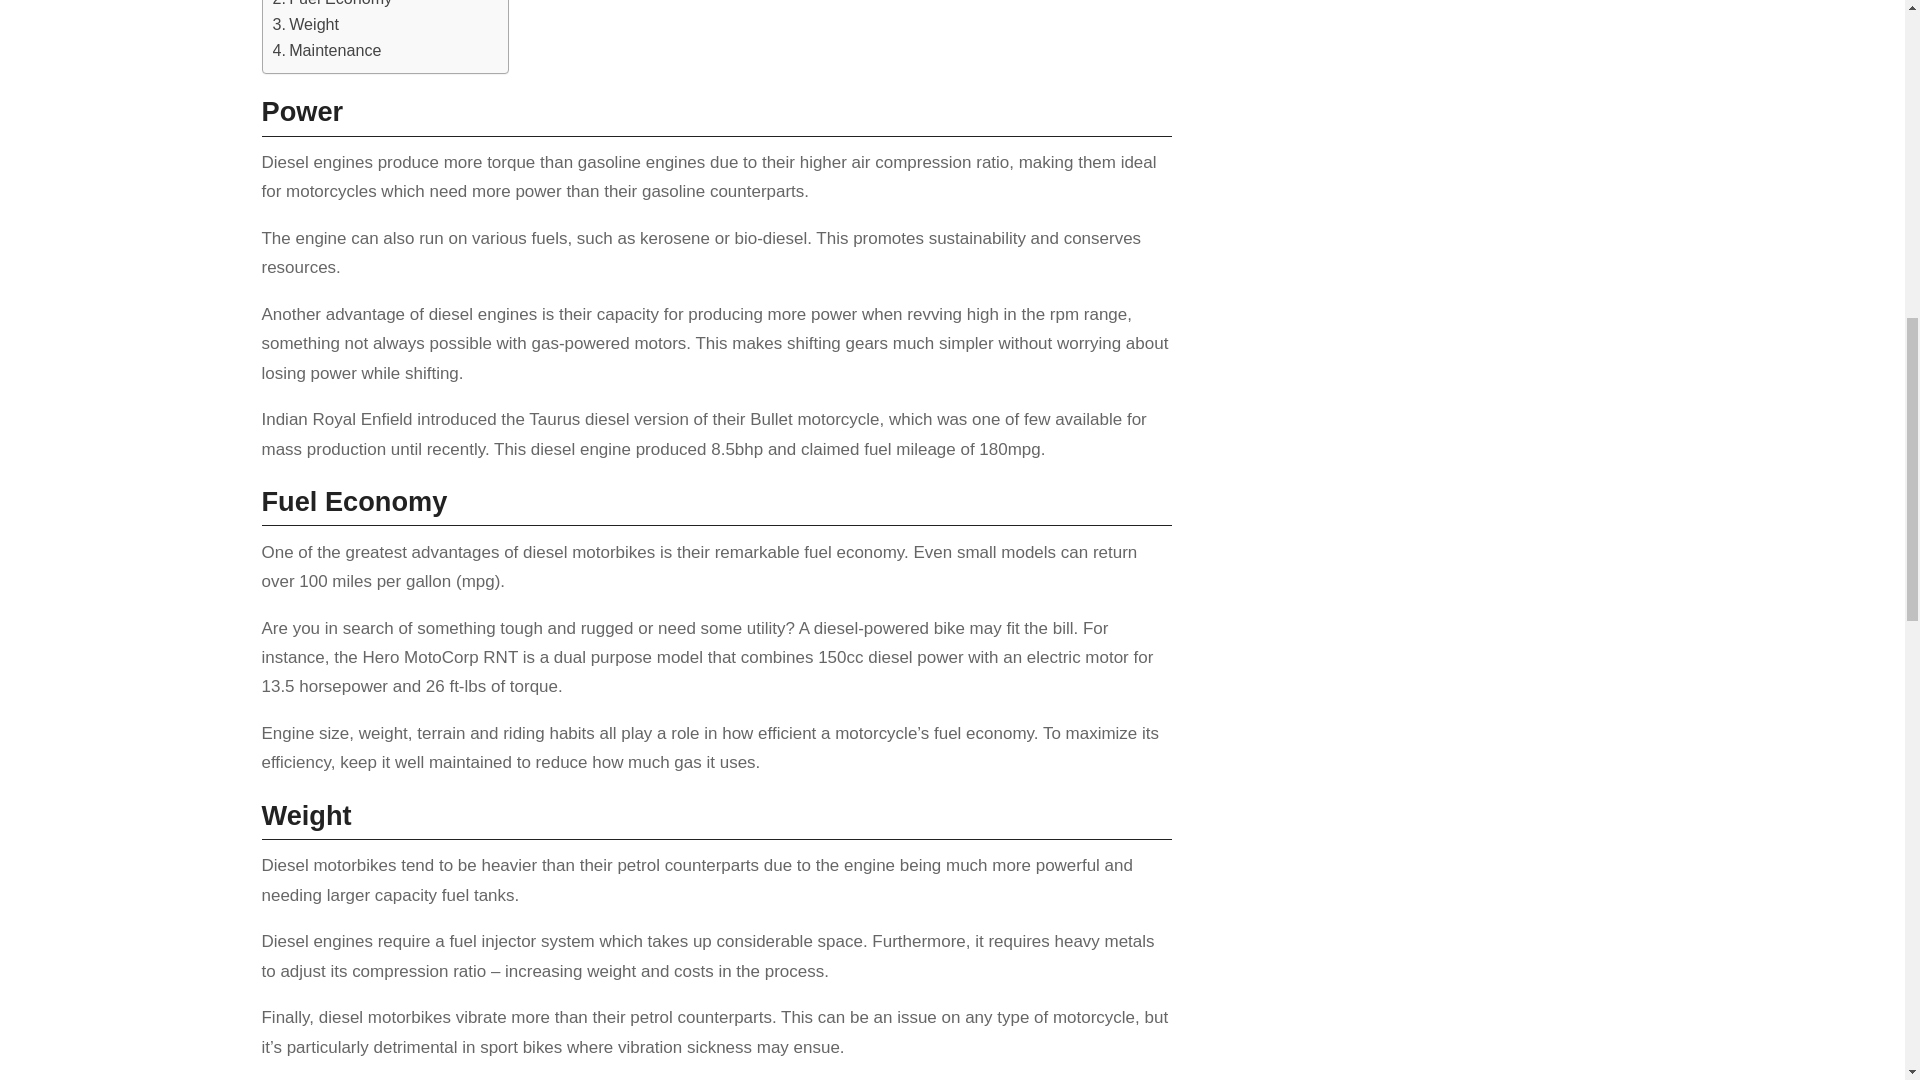 The width and height of the screenshot is (1920, 1080). Describe the element at coordinates (306, 24) in the screenshot. I see `Weight` at that location.